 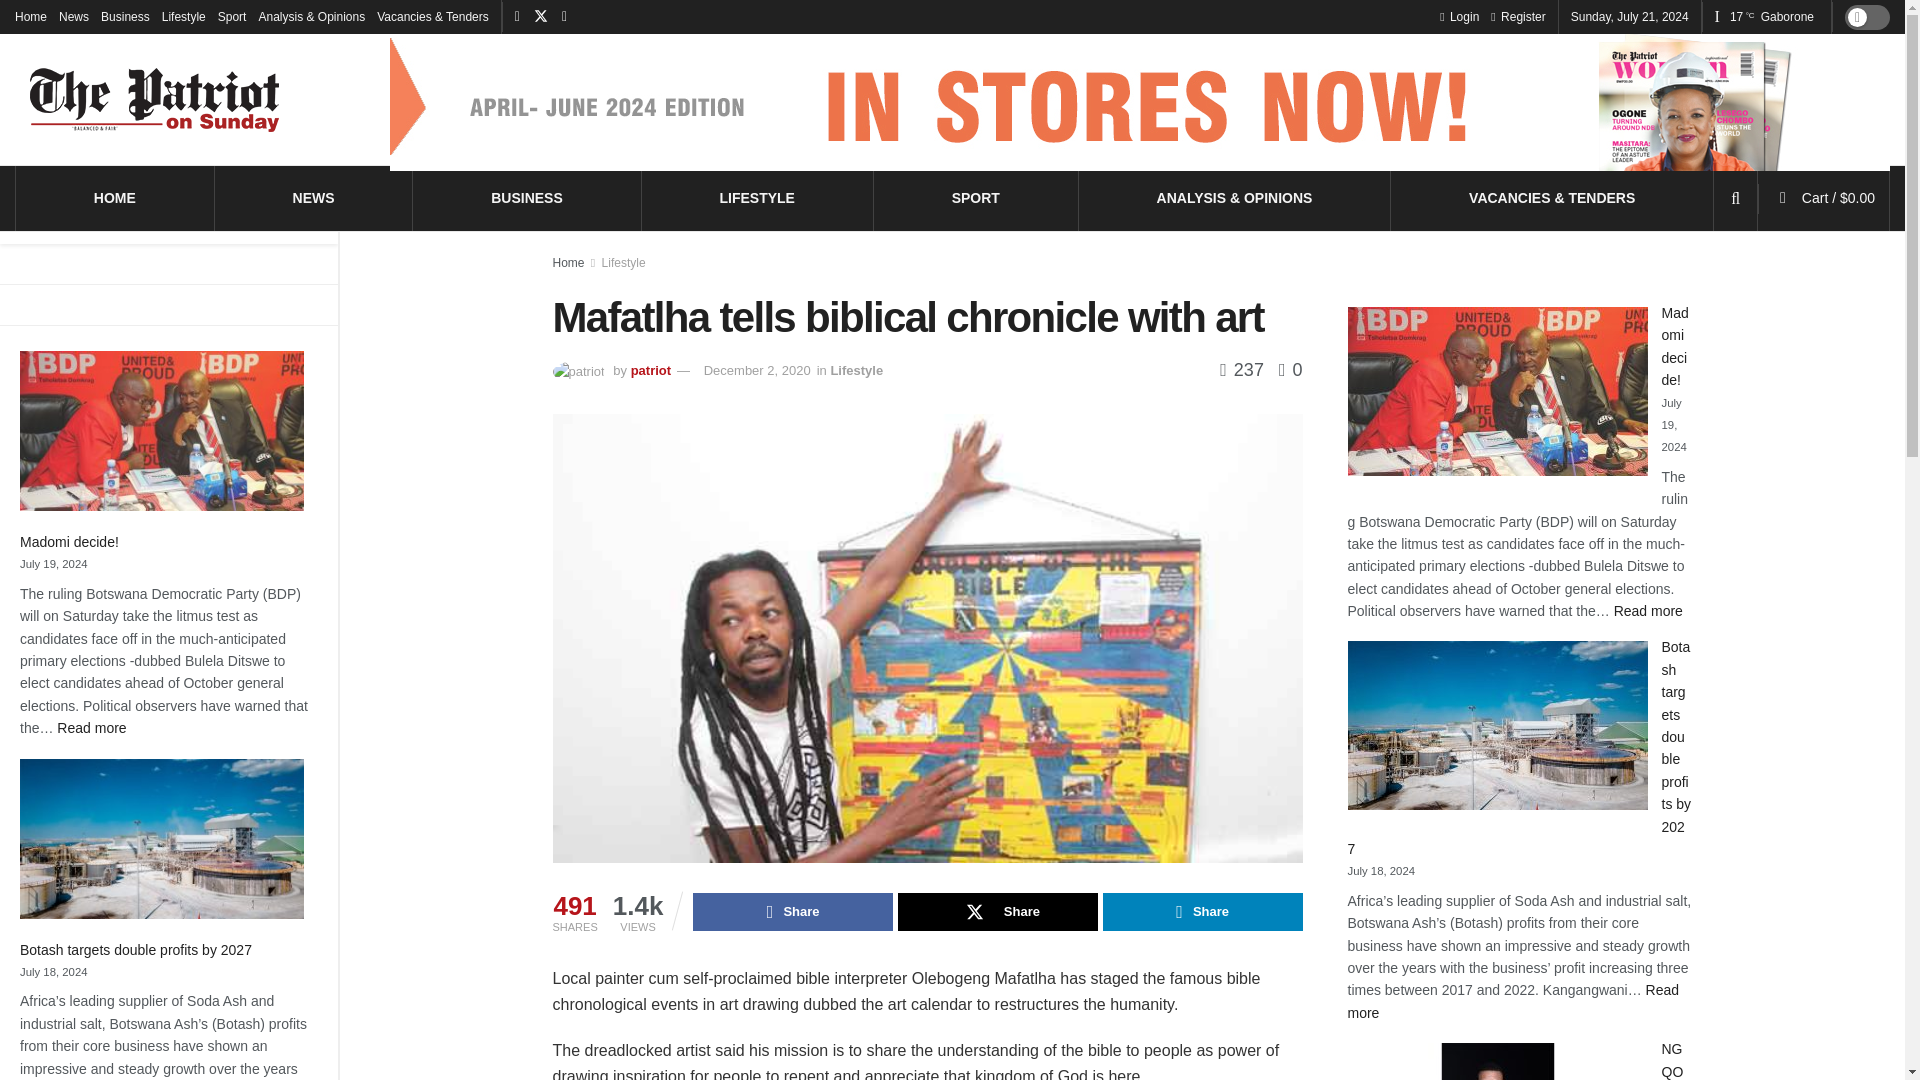 What do you see at coordinates (92, 728) in the screenshot?
I see `Register` at bounding box center [92, 728].